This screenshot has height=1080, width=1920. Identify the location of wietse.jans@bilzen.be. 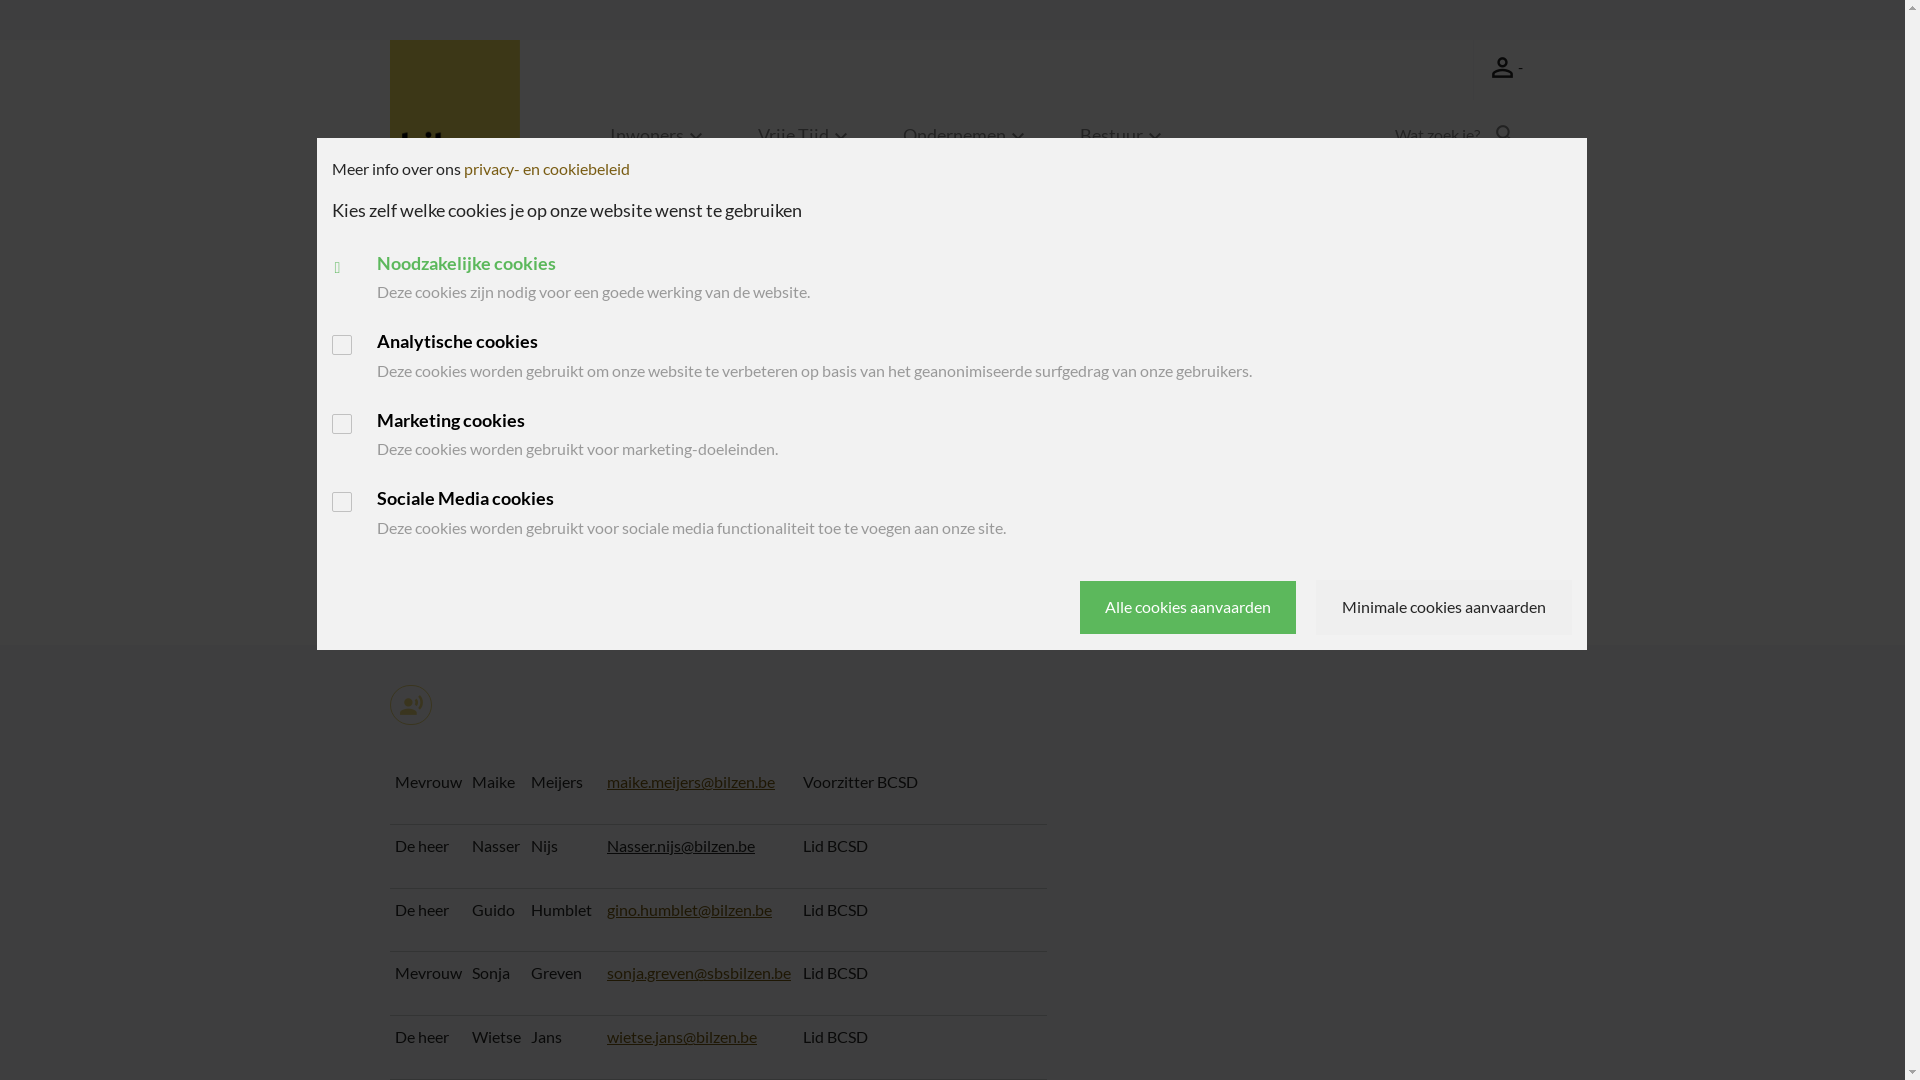
(682, 1036).